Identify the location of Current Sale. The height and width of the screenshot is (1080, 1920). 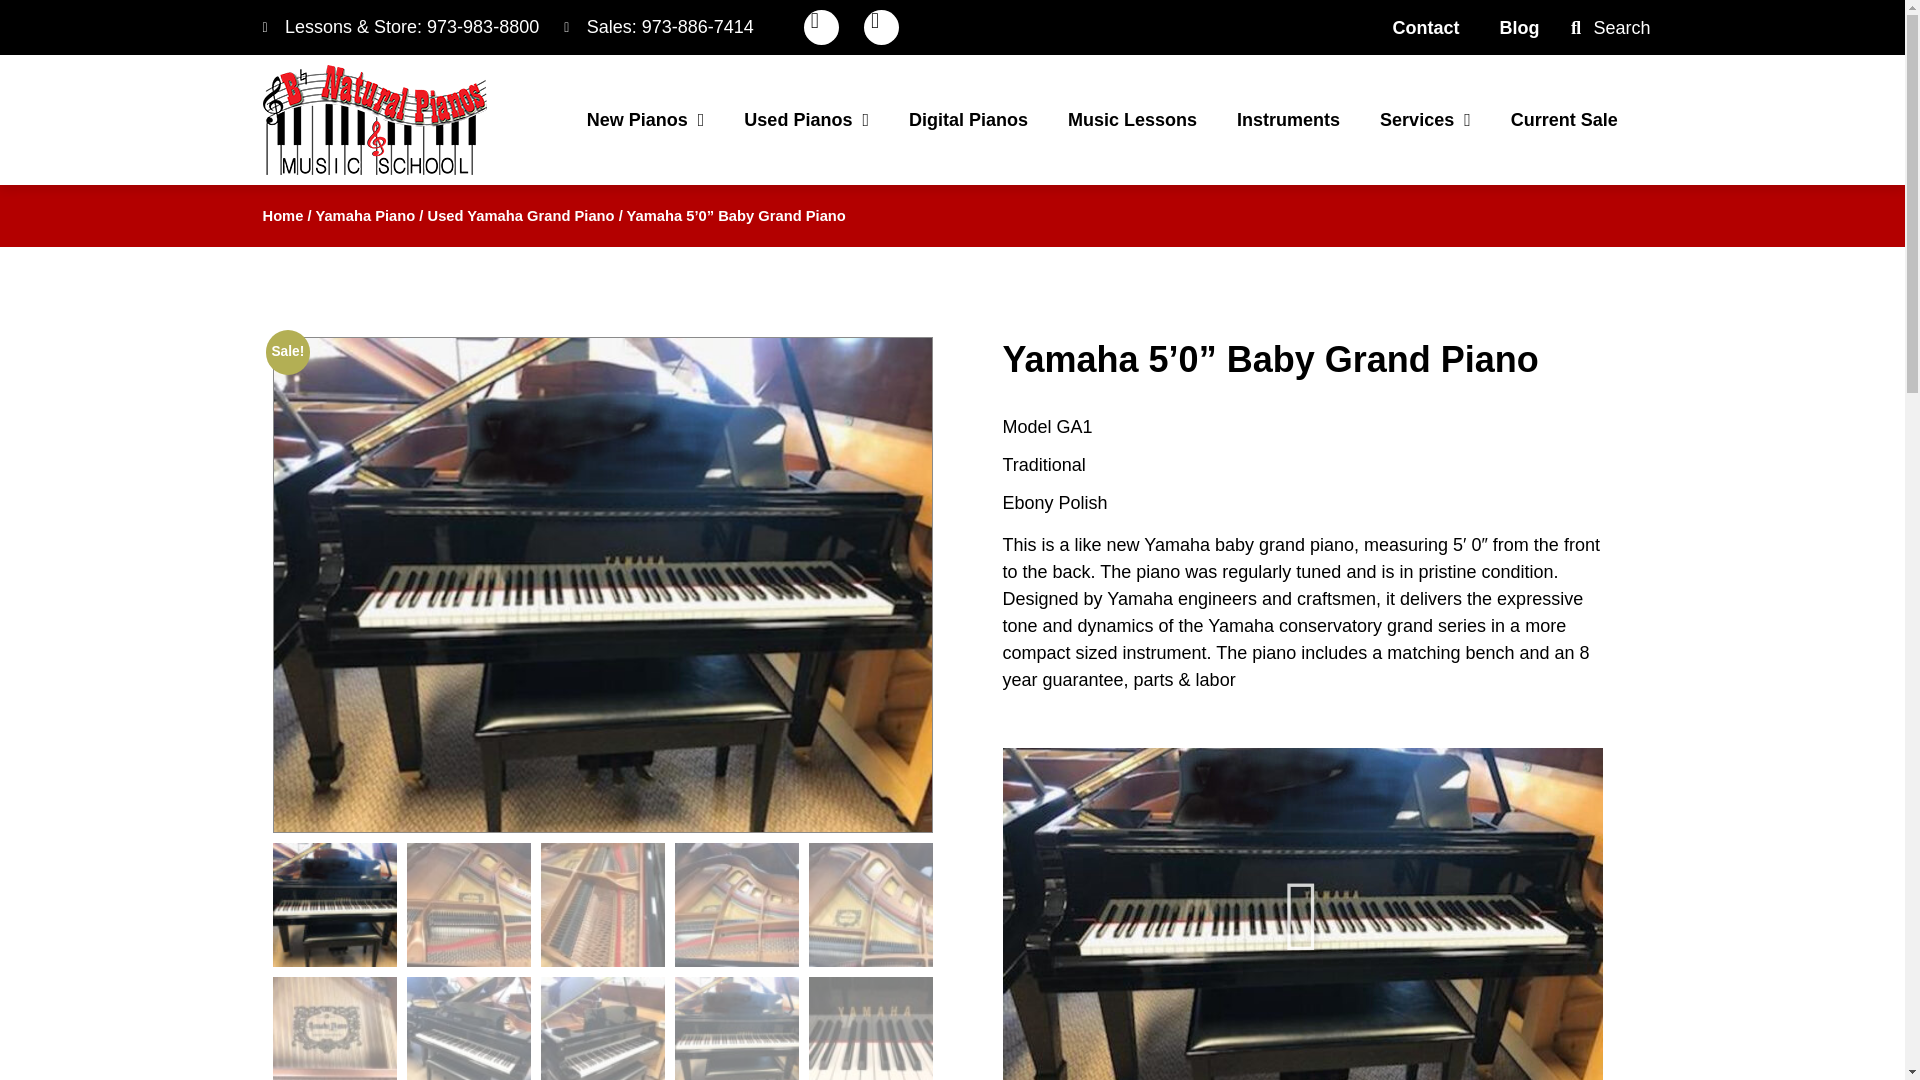
(1564, 120).